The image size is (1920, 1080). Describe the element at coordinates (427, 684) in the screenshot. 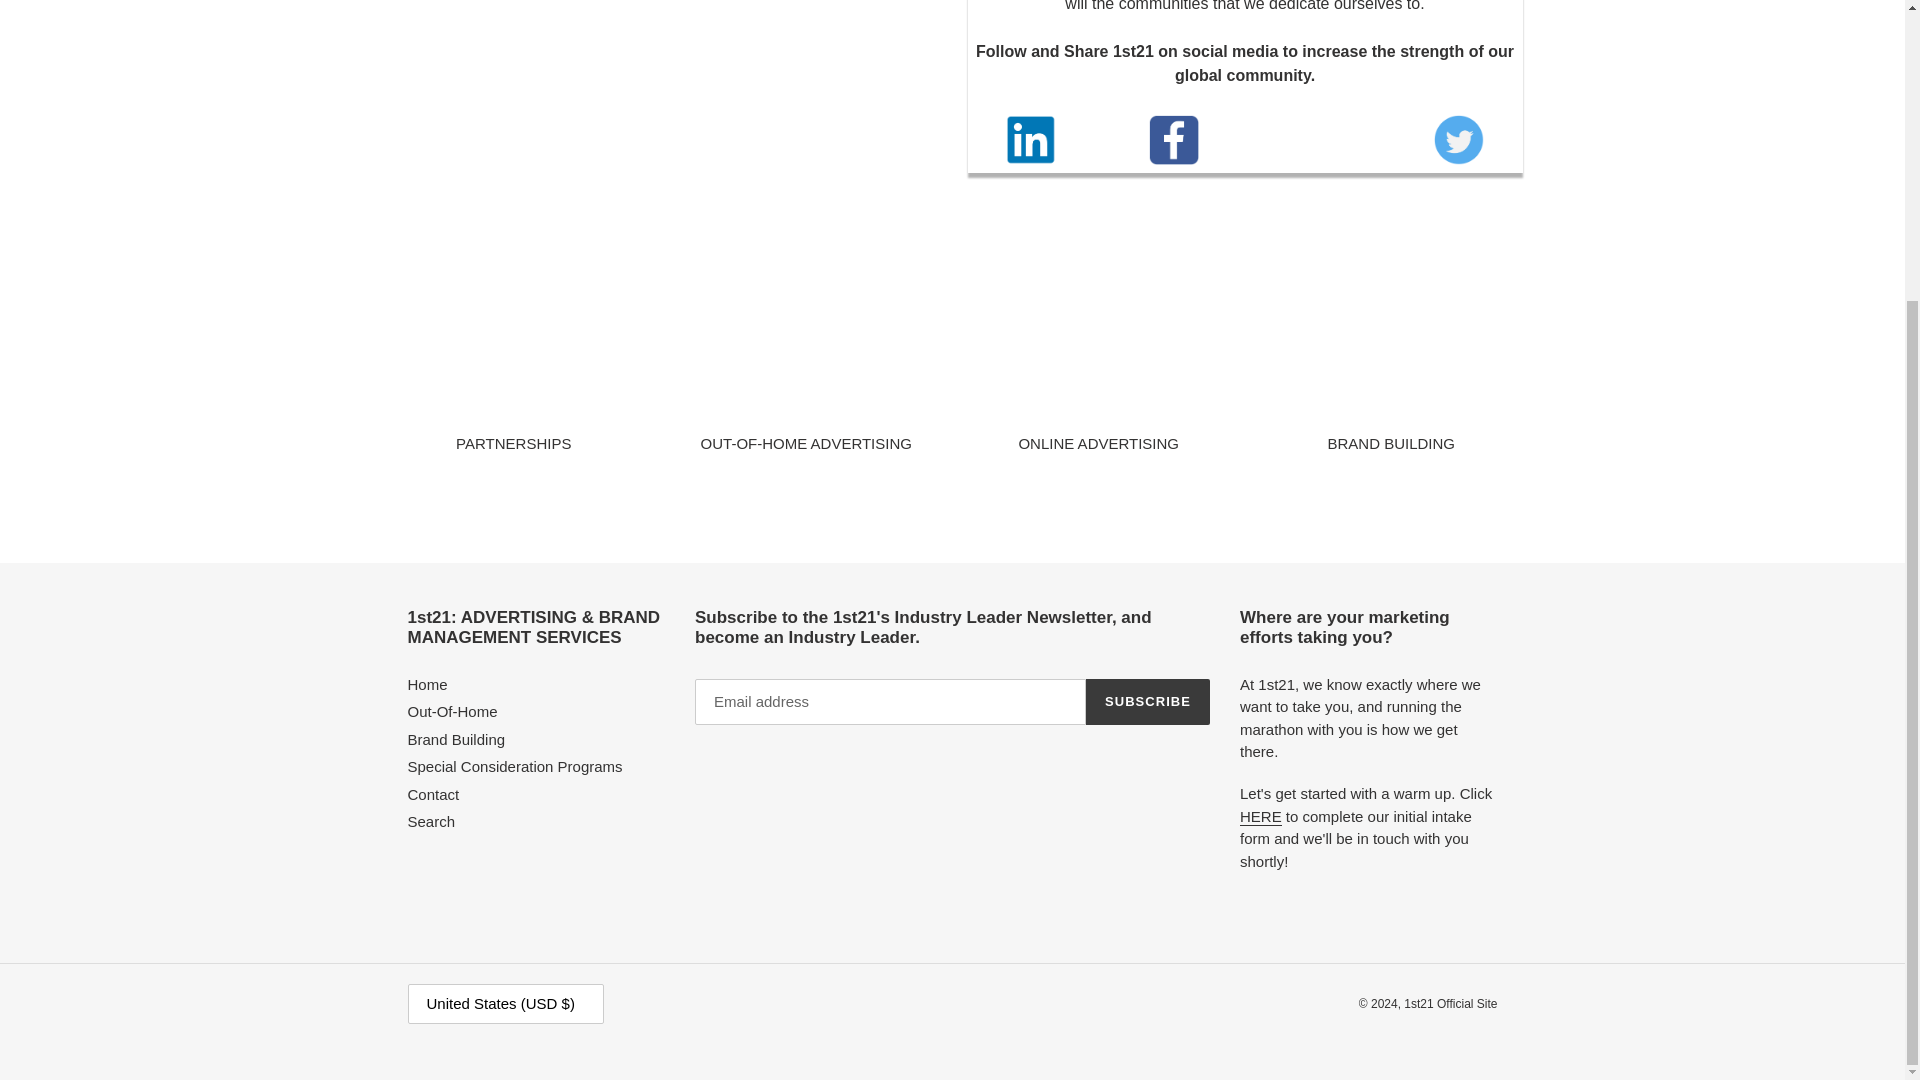

I see `Home` at that location.